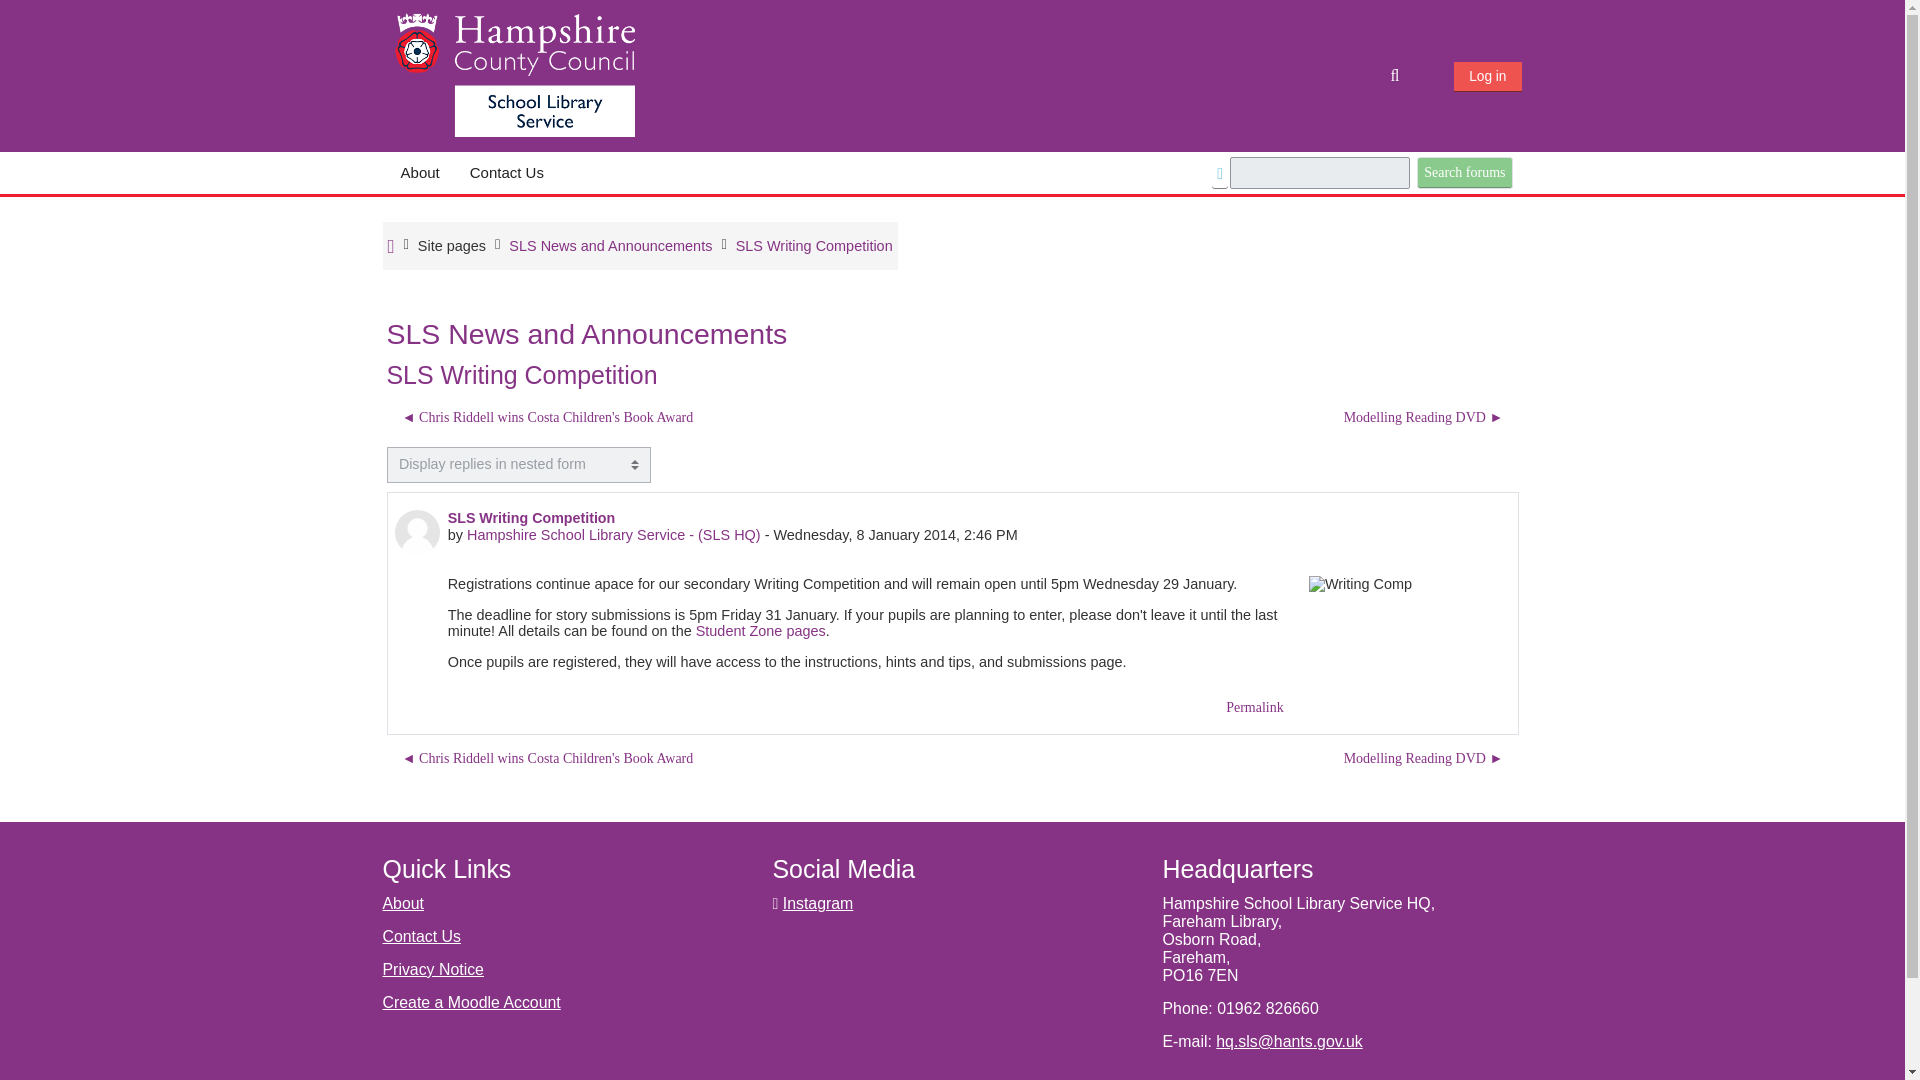 This screenshot has width=1920, height=1080. What do you see at coordinates (610, 245) in the screenshot?
I see `Forum` at bounding box center [610, 245].